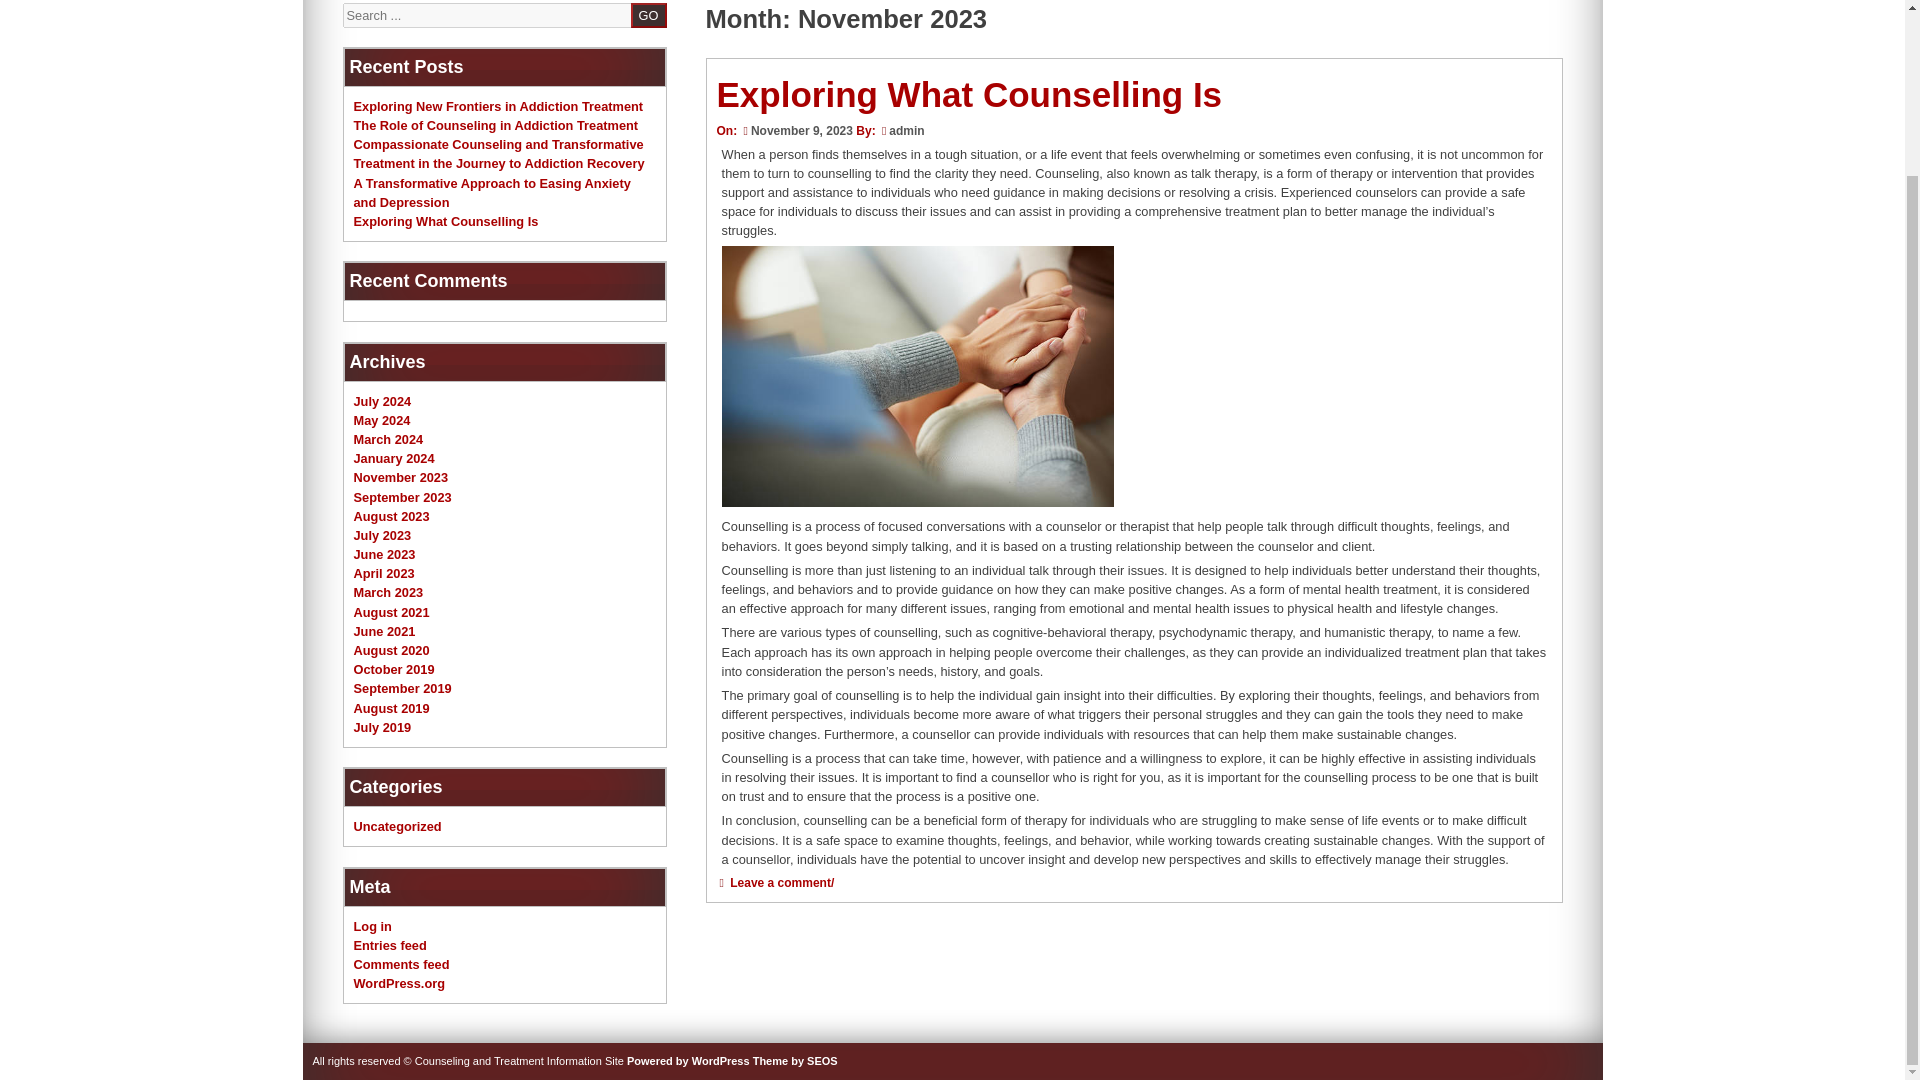 Image resolution: width=1920 pixels, height=1080 pixels. What do you see at coordinates (402, 688) in the screenshot?
I see `September 2019` at bounding box center [402, 688].